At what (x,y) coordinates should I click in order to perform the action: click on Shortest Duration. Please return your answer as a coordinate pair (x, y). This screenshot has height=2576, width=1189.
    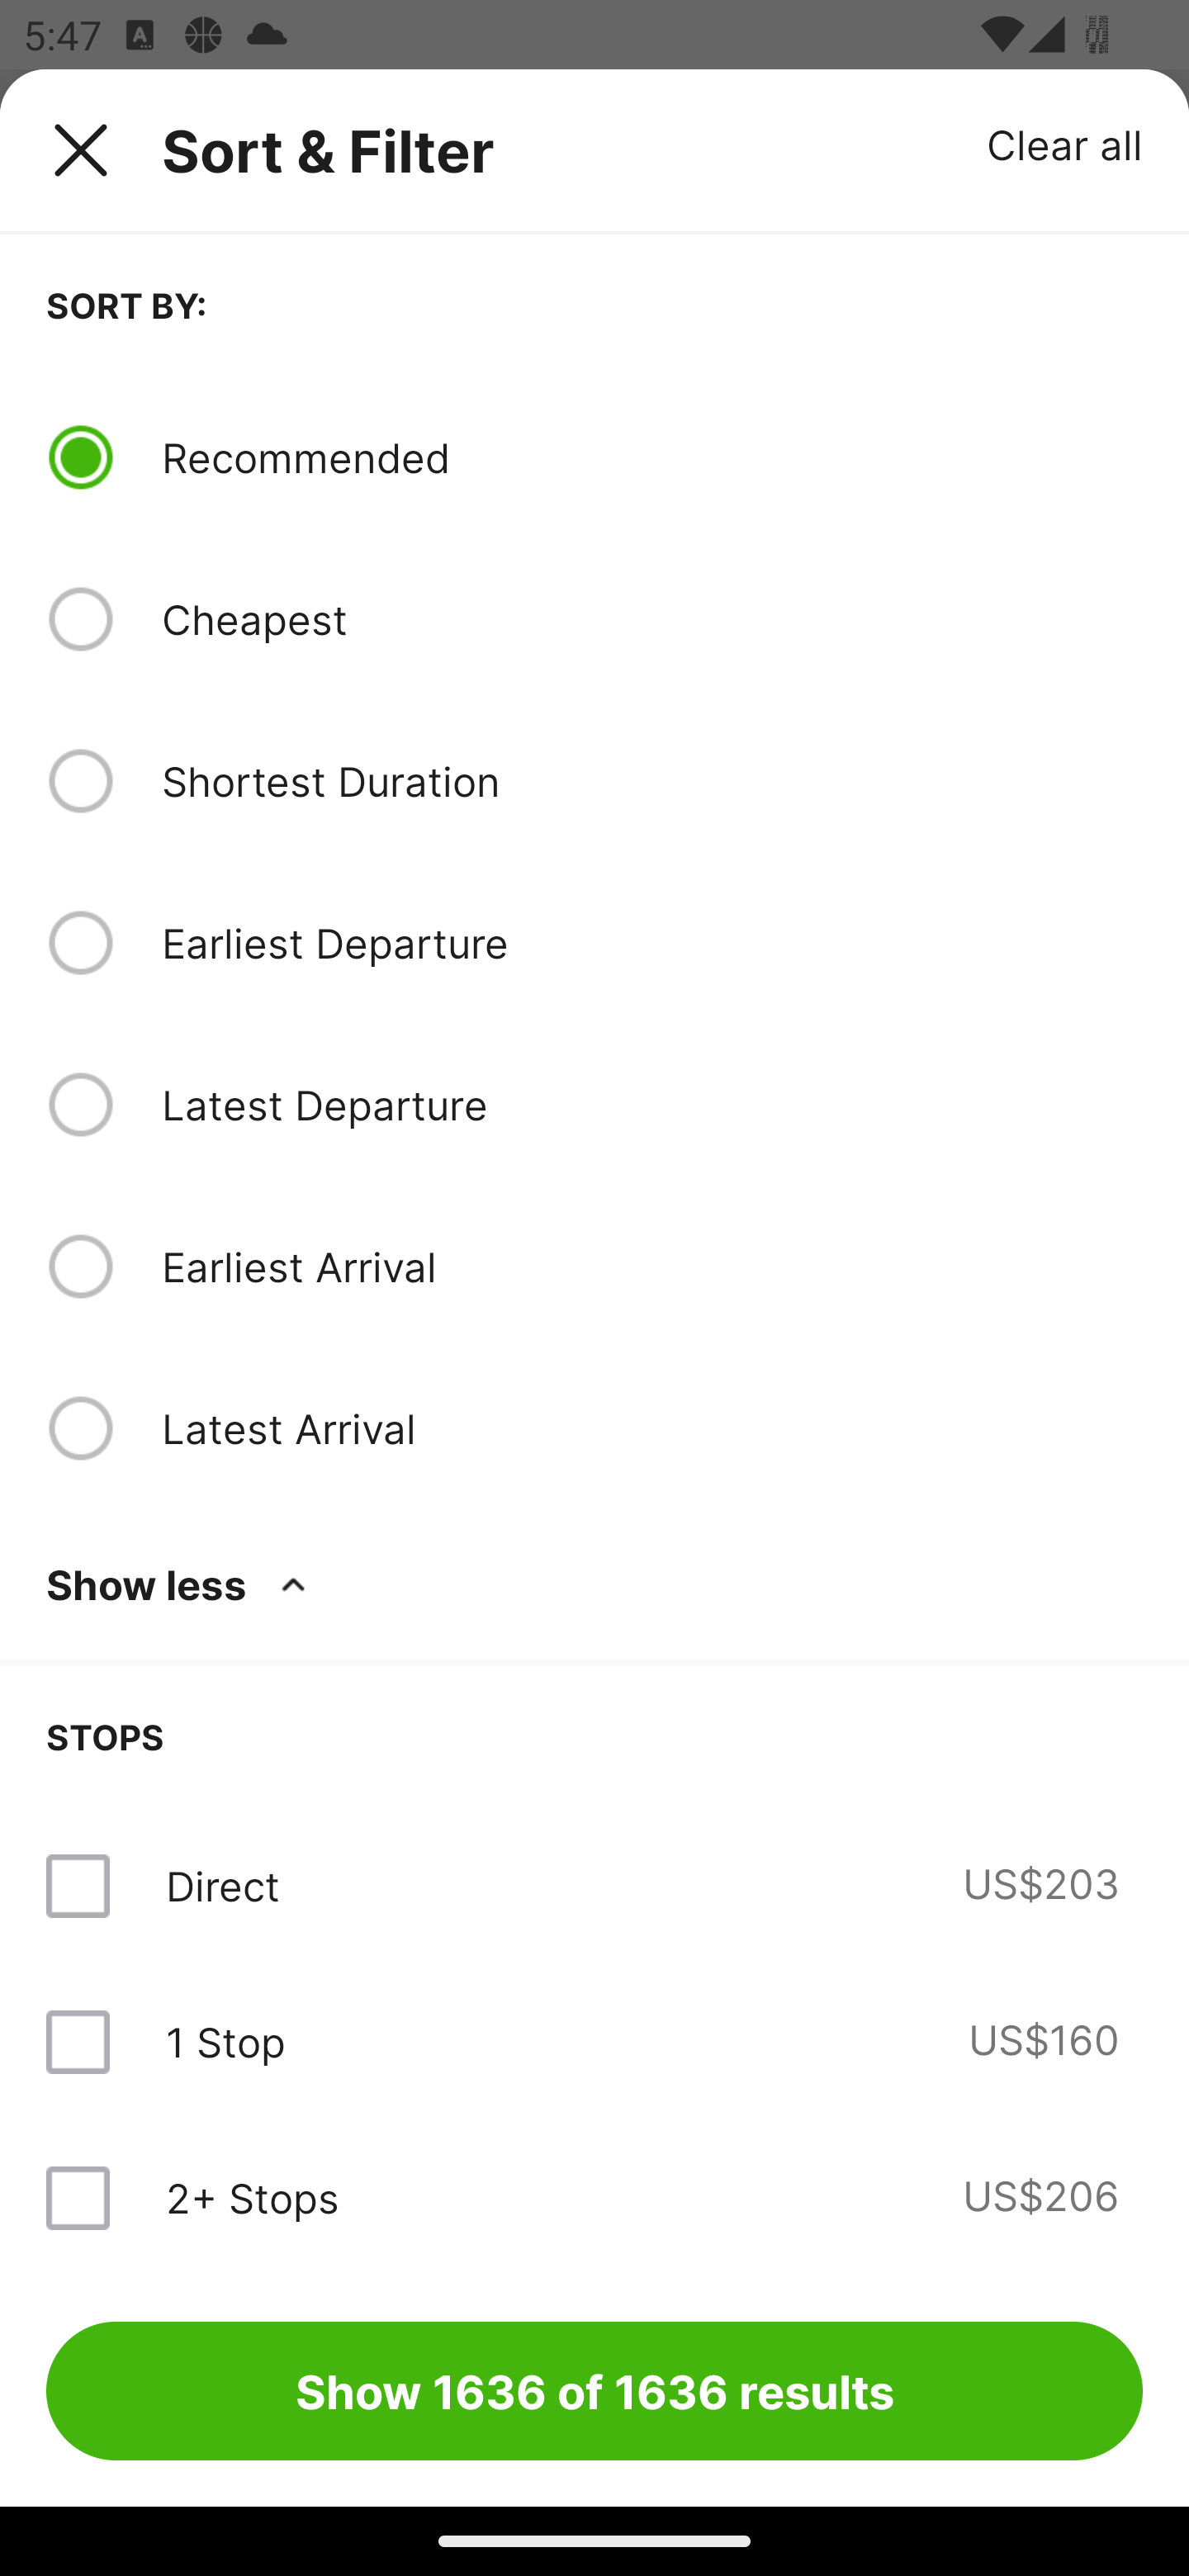
    Looking at the image, I should click on (651, 780).